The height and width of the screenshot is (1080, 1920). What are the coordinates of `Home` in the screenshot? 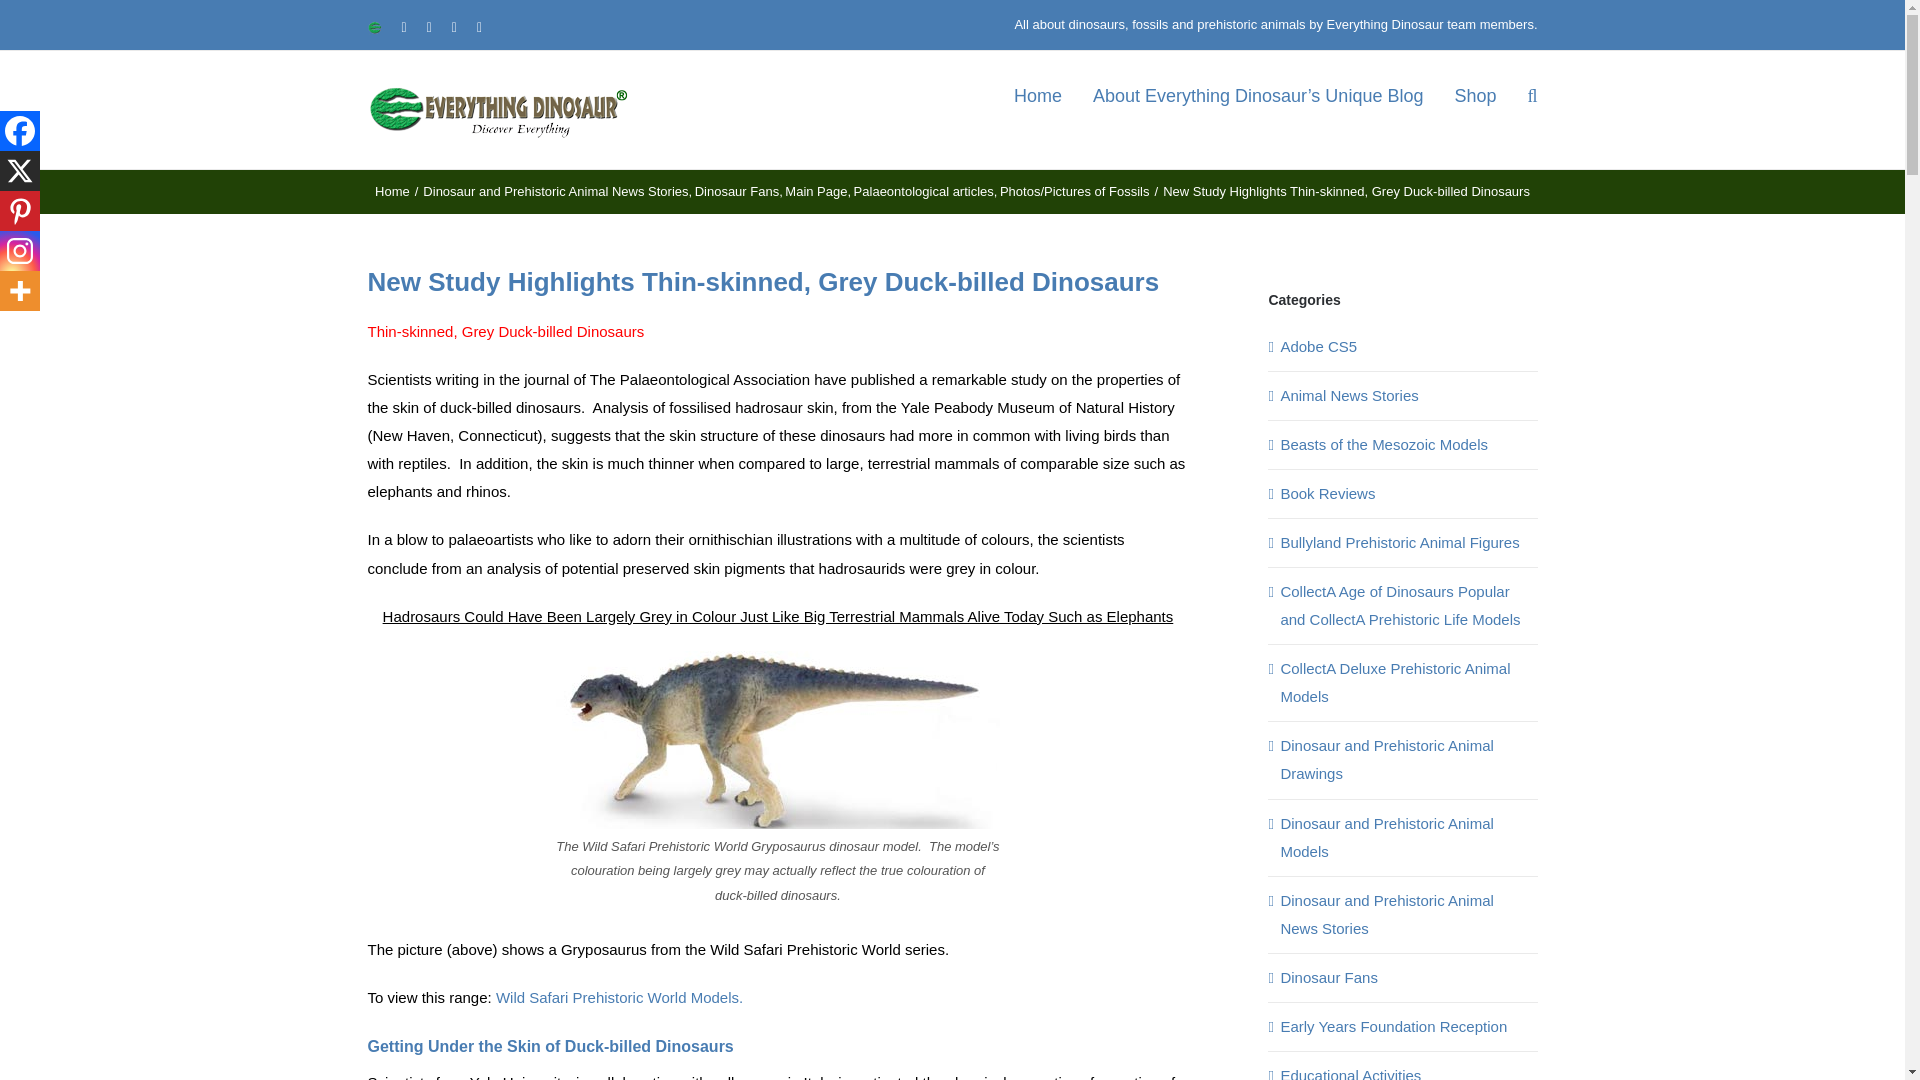 It's located at (392, 190).